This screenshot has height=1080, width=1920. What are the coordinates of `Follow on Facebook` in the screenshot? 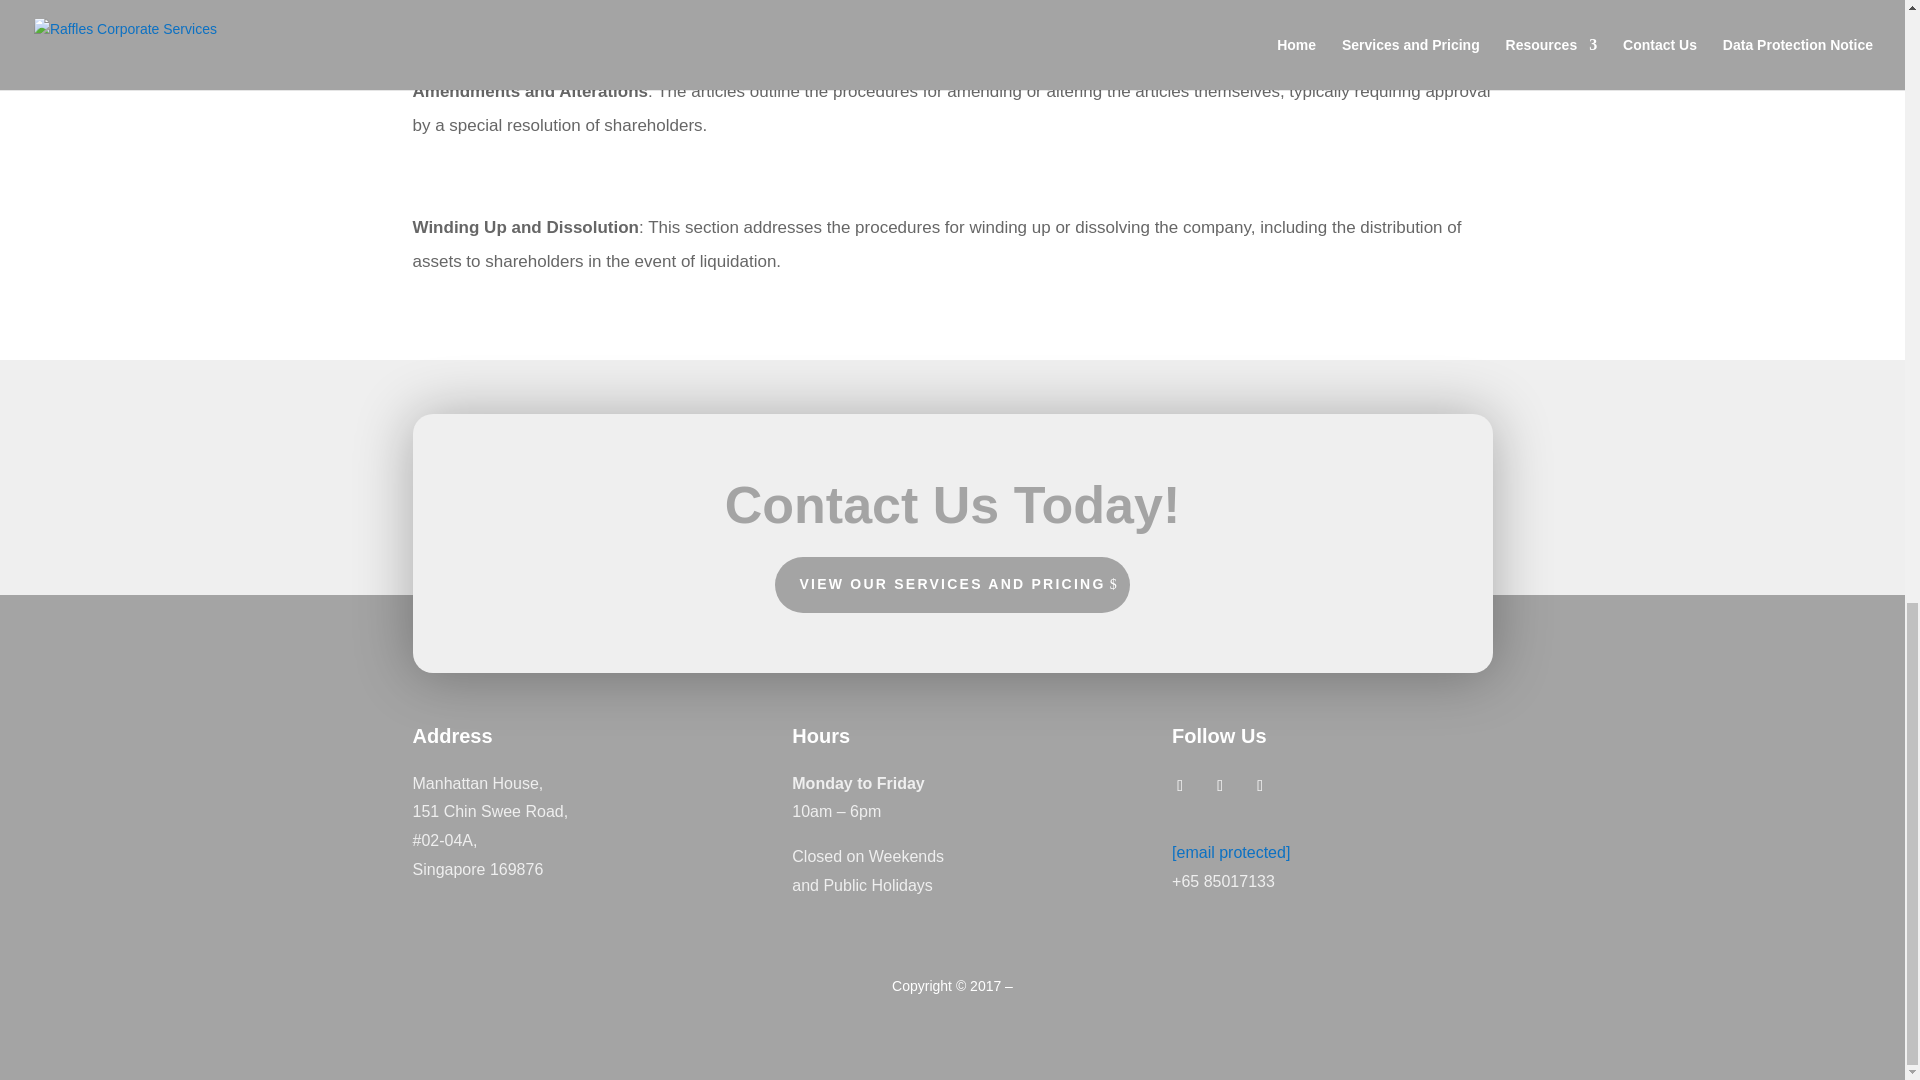 It's located at (1180, 786).